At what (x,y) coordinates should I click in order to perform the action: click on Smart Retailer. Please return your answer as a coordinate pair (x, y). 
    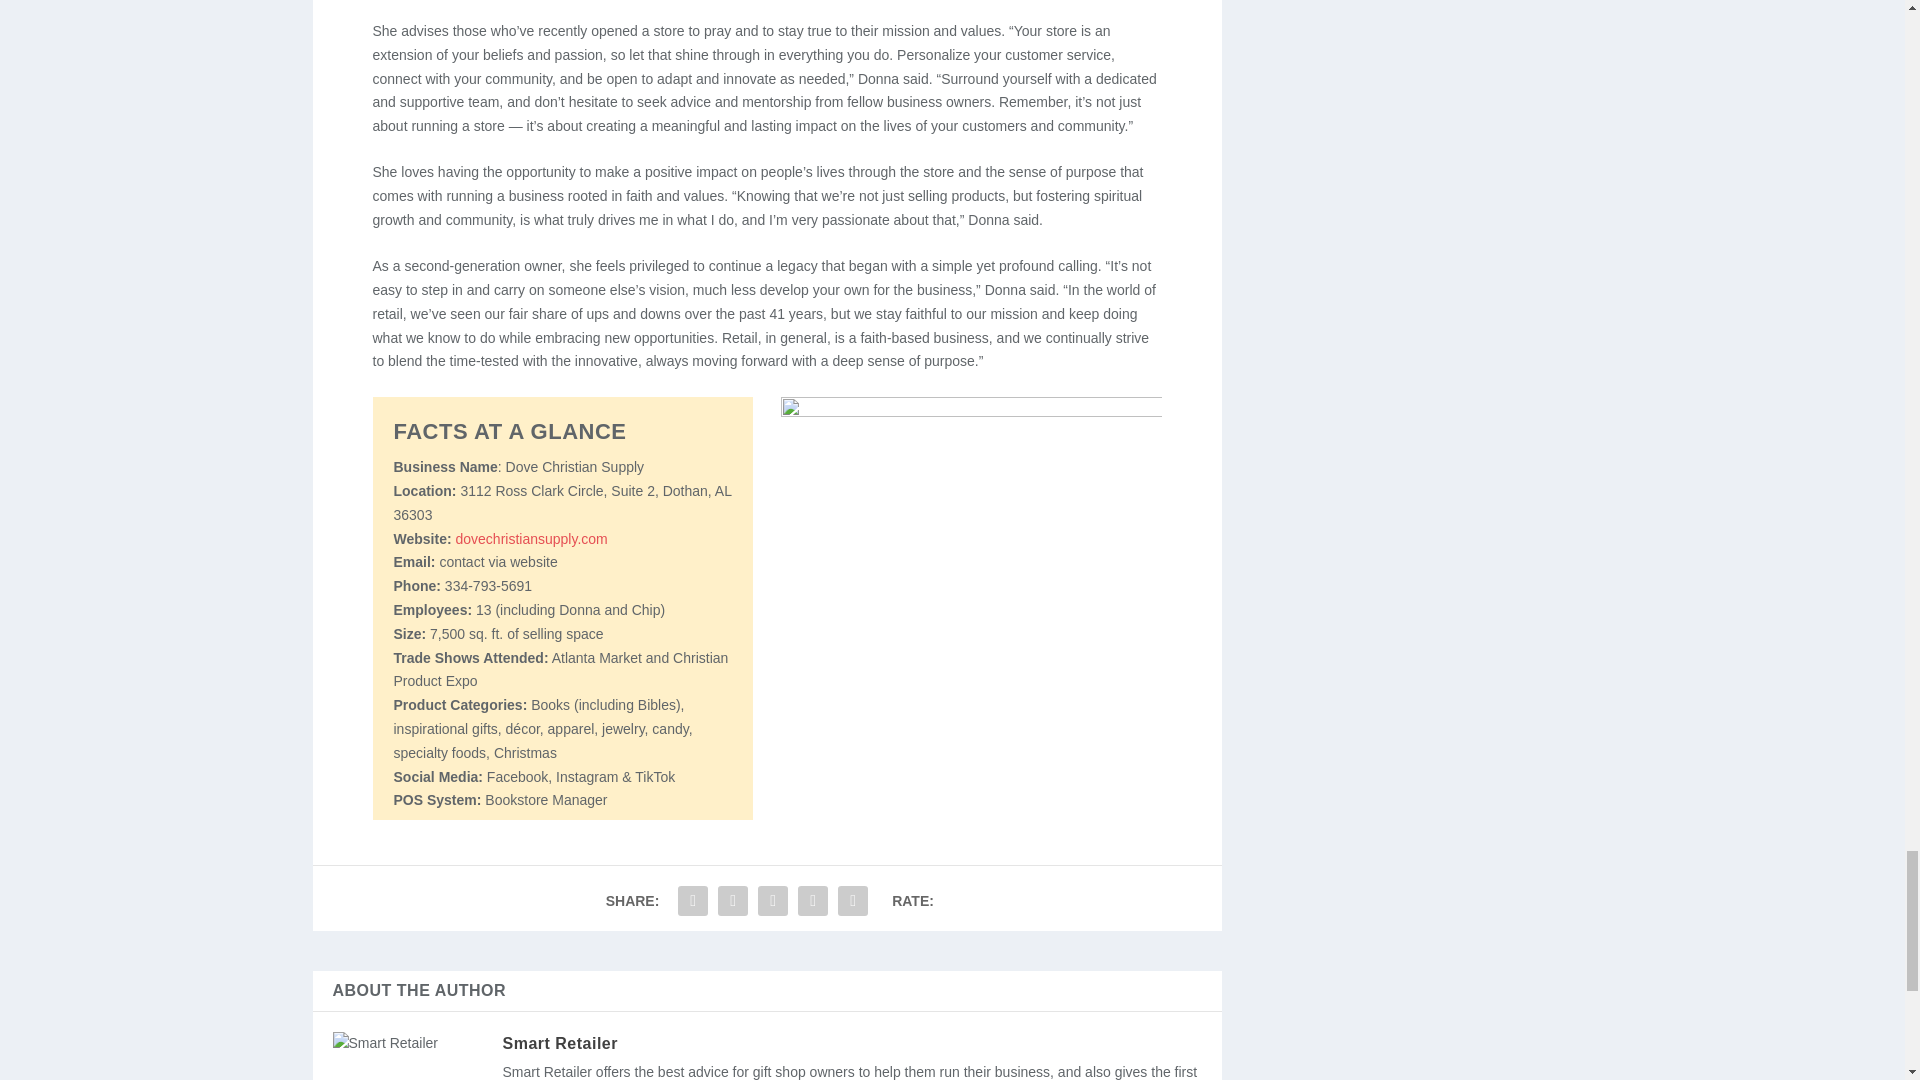
    Looking at the image, I should click on (560, 1042).